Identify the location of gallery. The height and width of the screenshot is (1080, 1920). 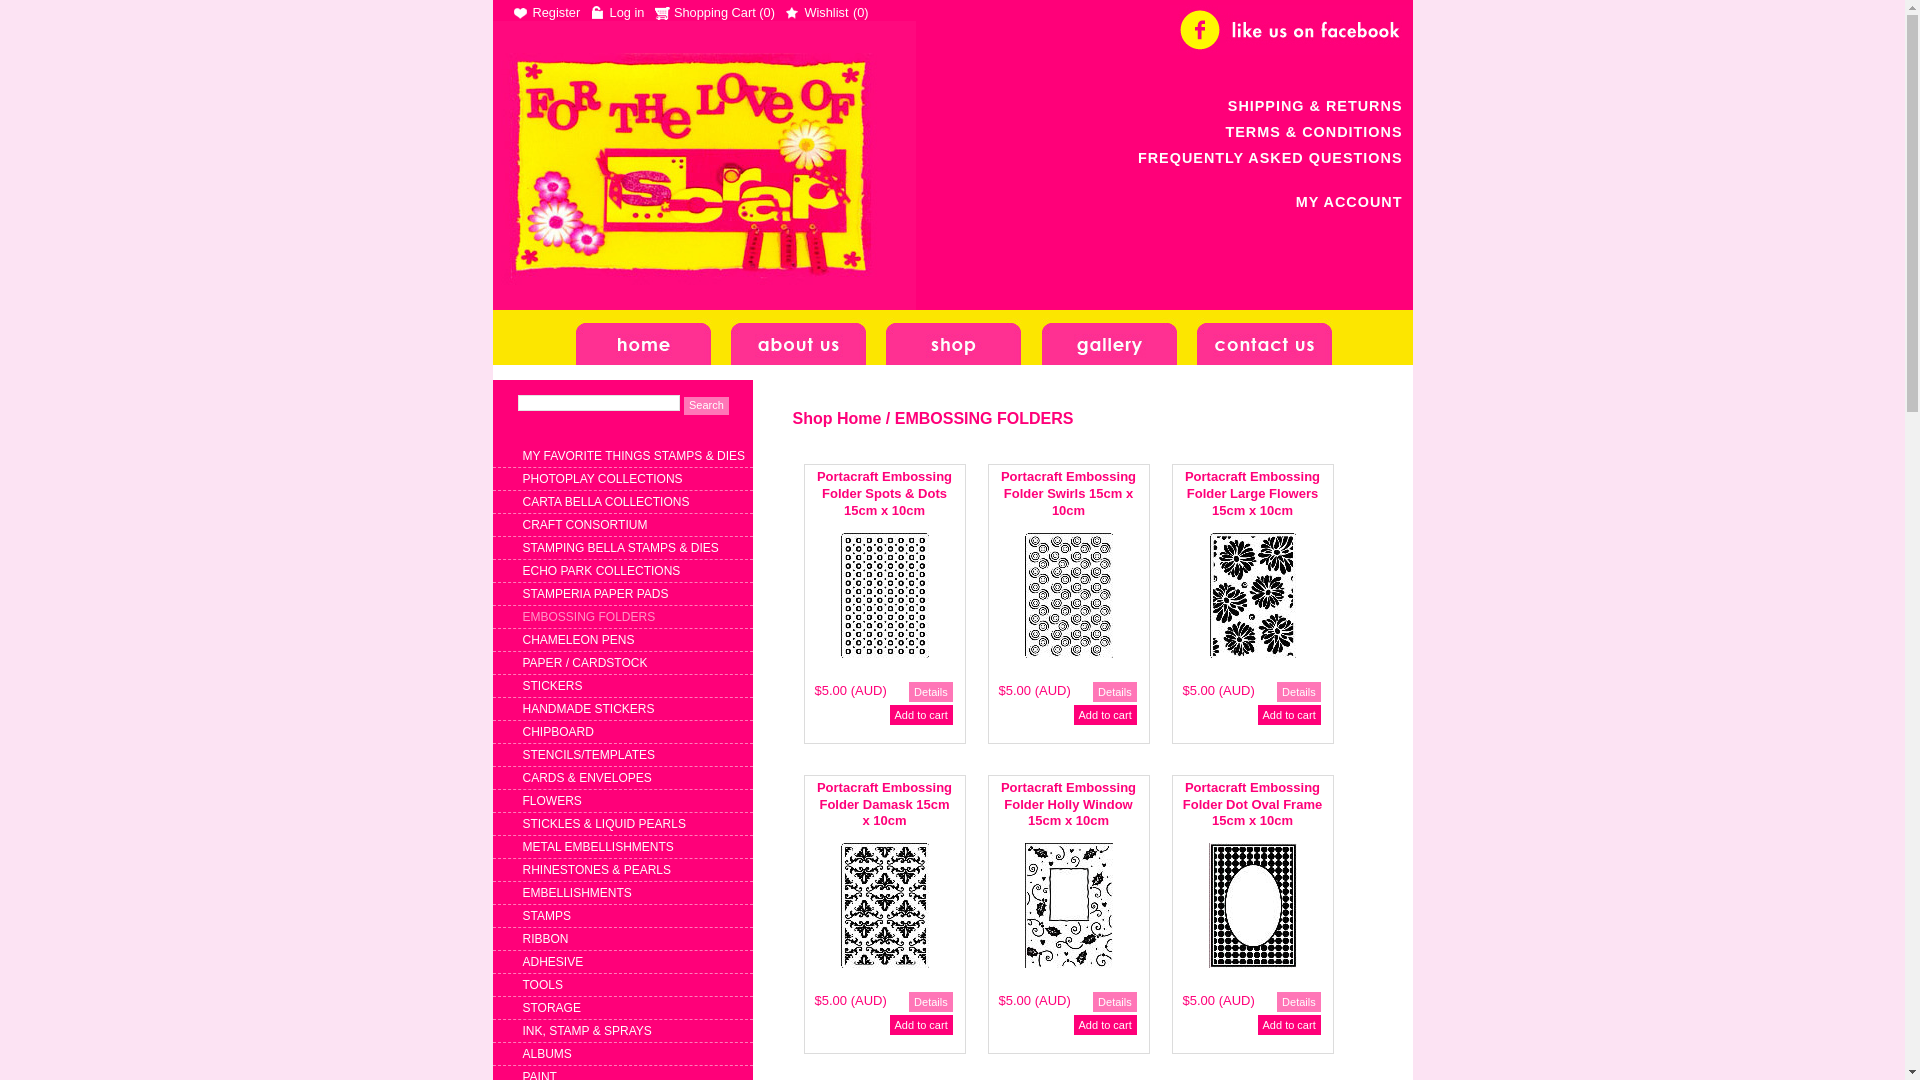
(1110, 338).